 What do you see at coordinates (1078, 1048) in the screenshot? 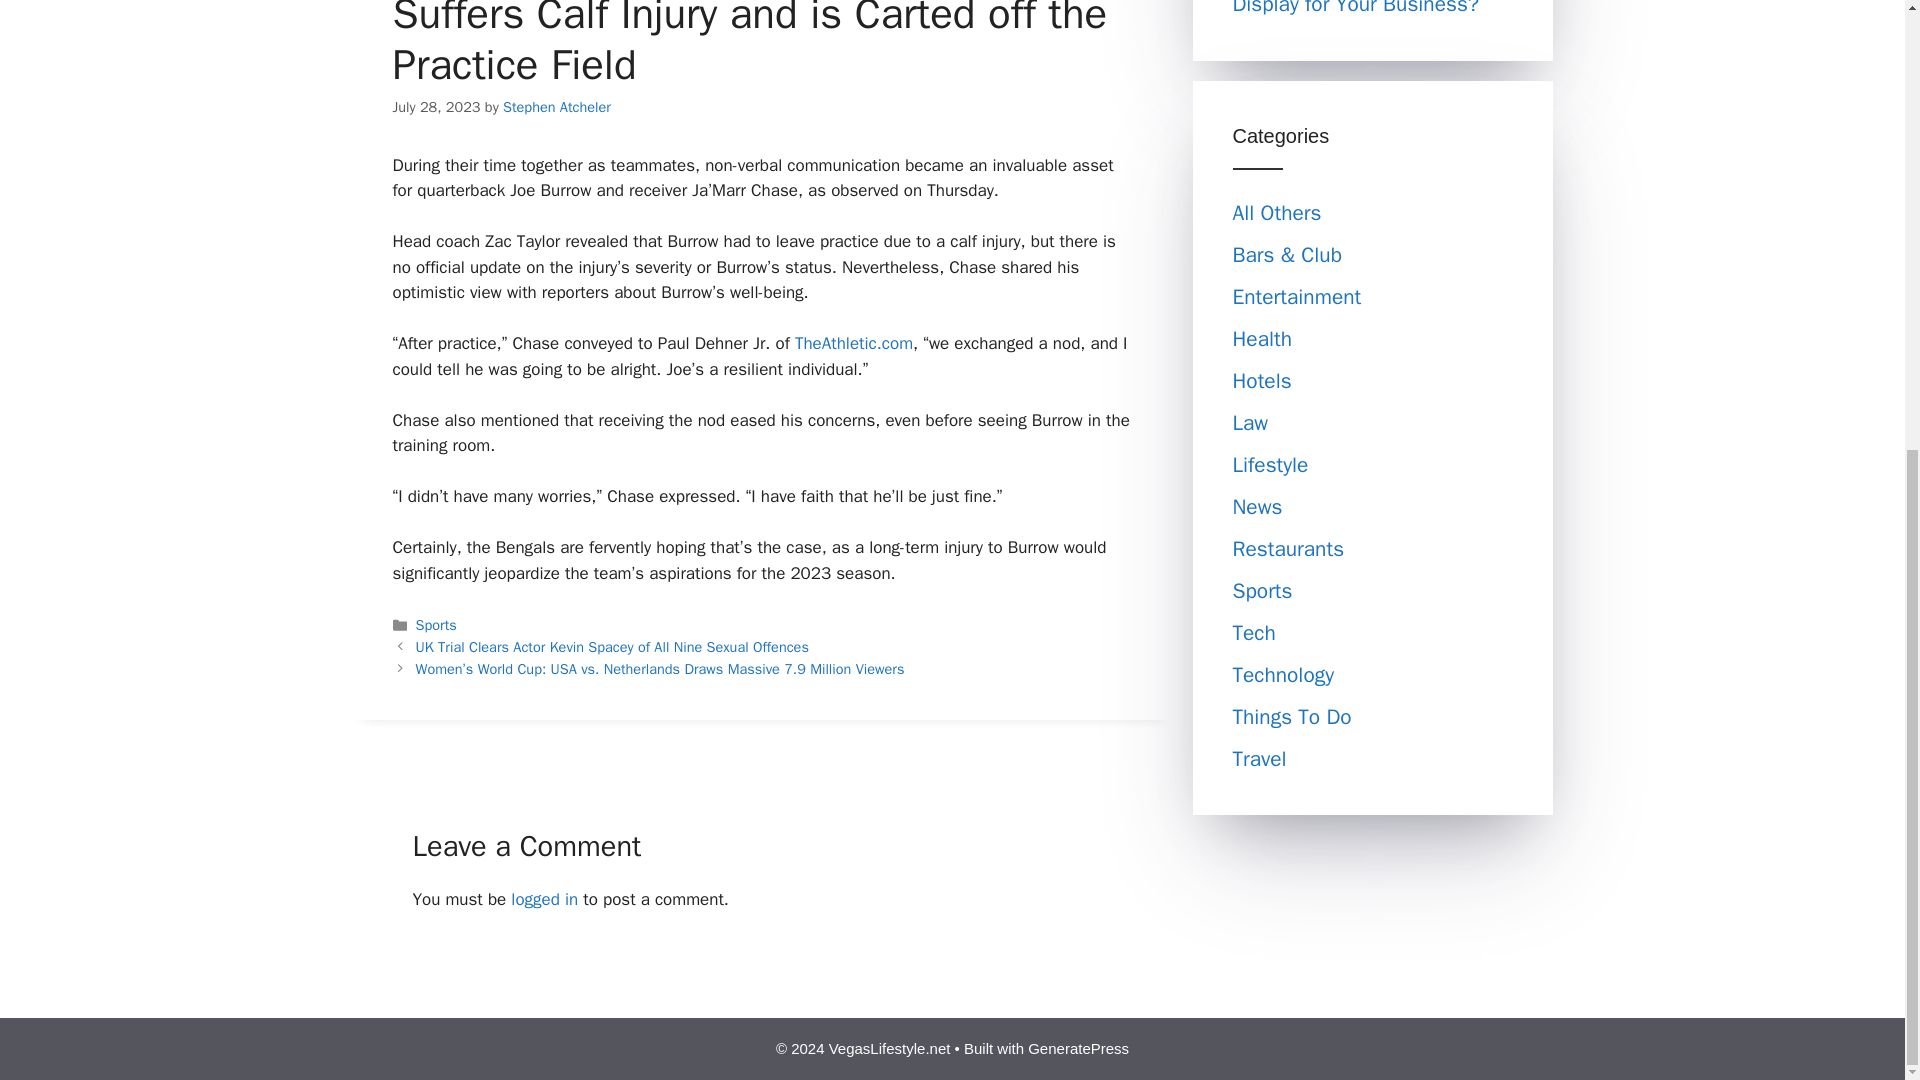
I see `GeneratePress` at bounding box center [1078, 1048].